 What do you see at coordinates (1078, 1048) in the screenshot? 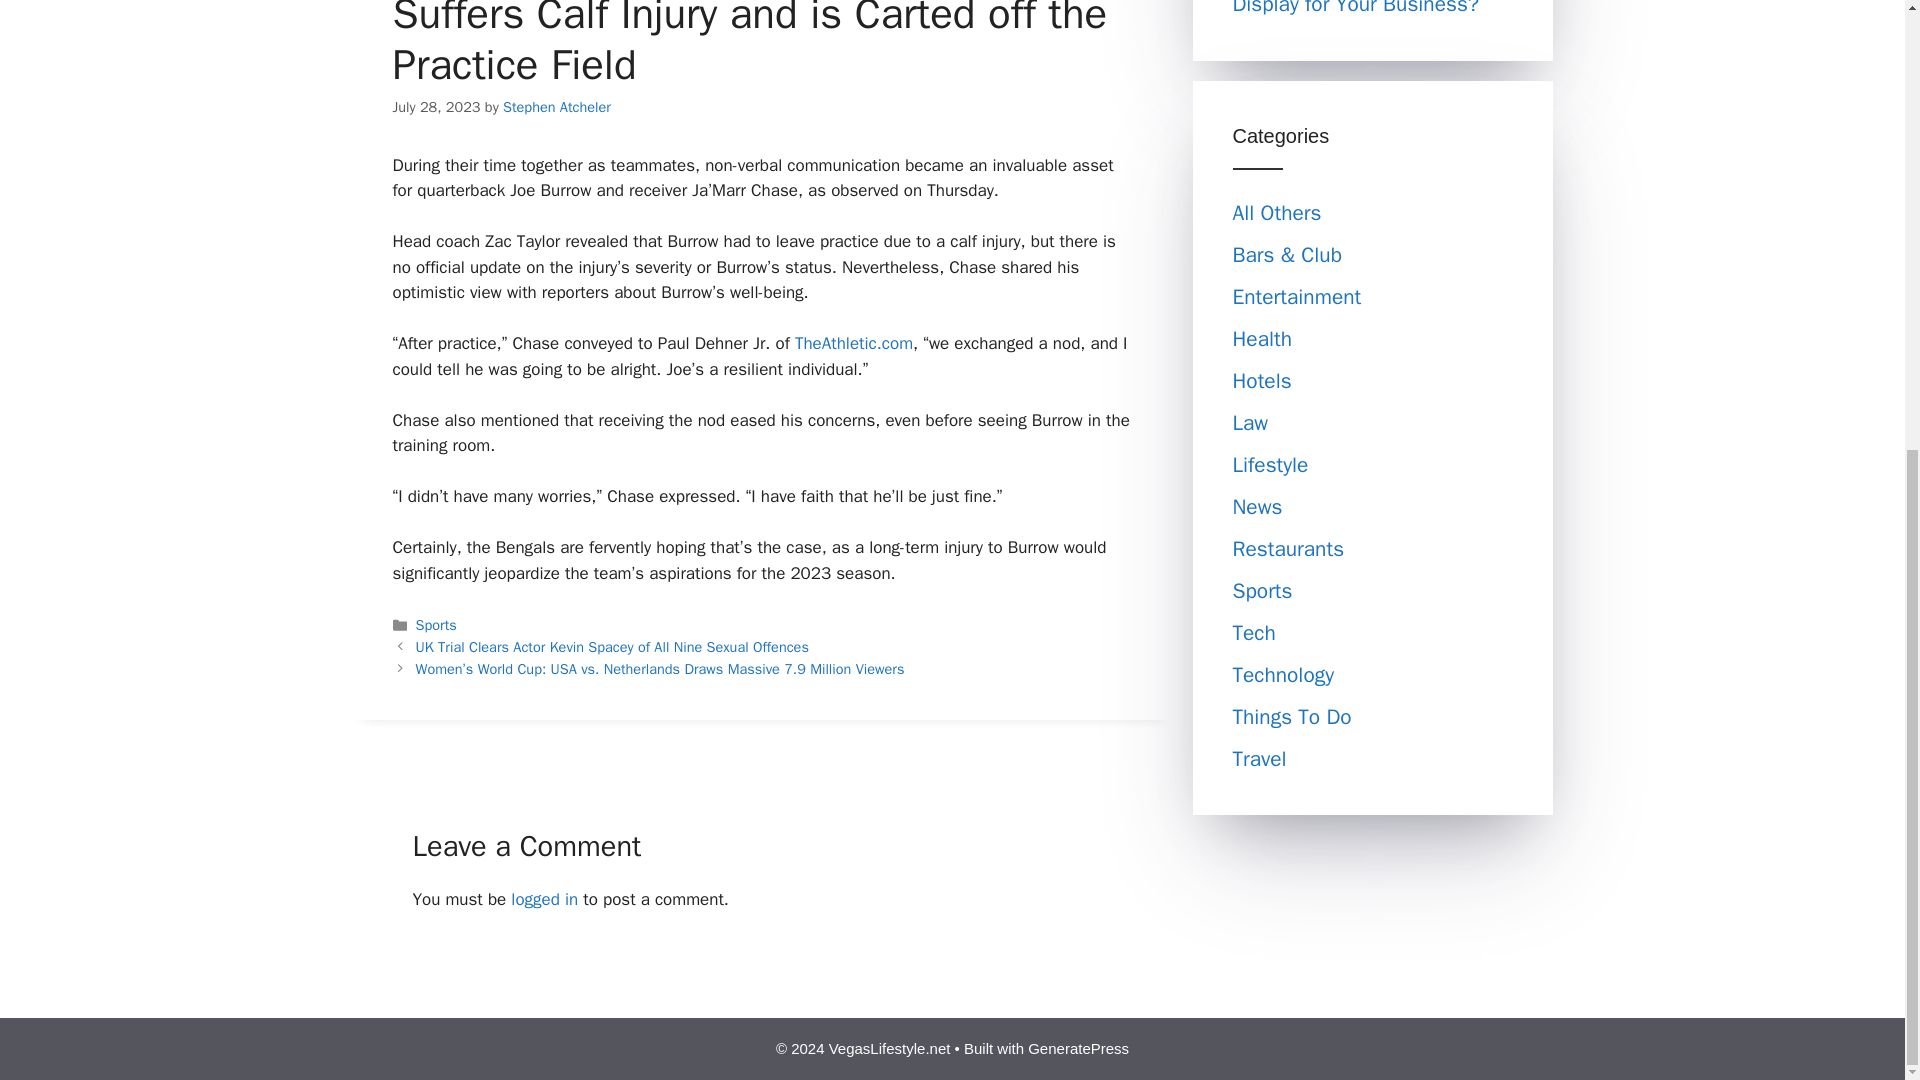
I see `GeneratePress` at bounding box center [1078, 1048].